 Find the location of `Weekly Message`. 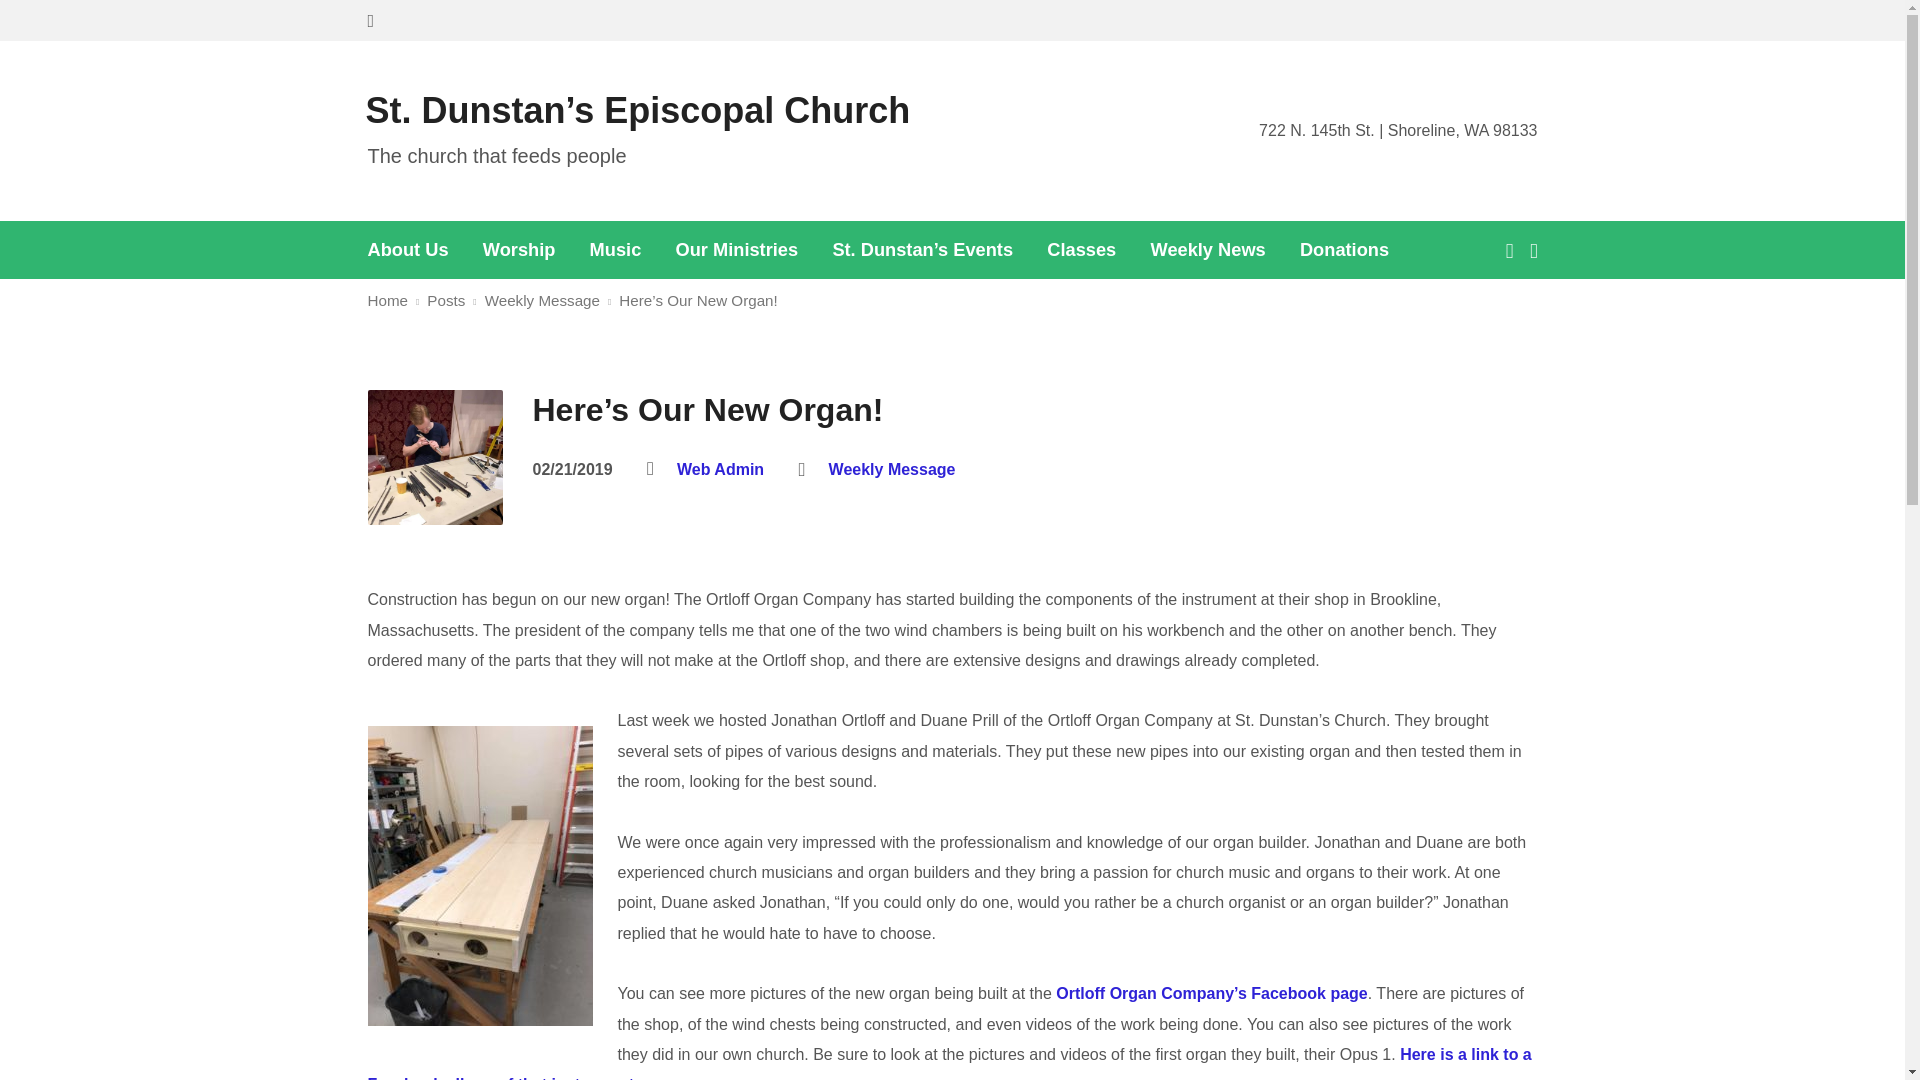

Weekly Message is located at coordinates (542, 300).